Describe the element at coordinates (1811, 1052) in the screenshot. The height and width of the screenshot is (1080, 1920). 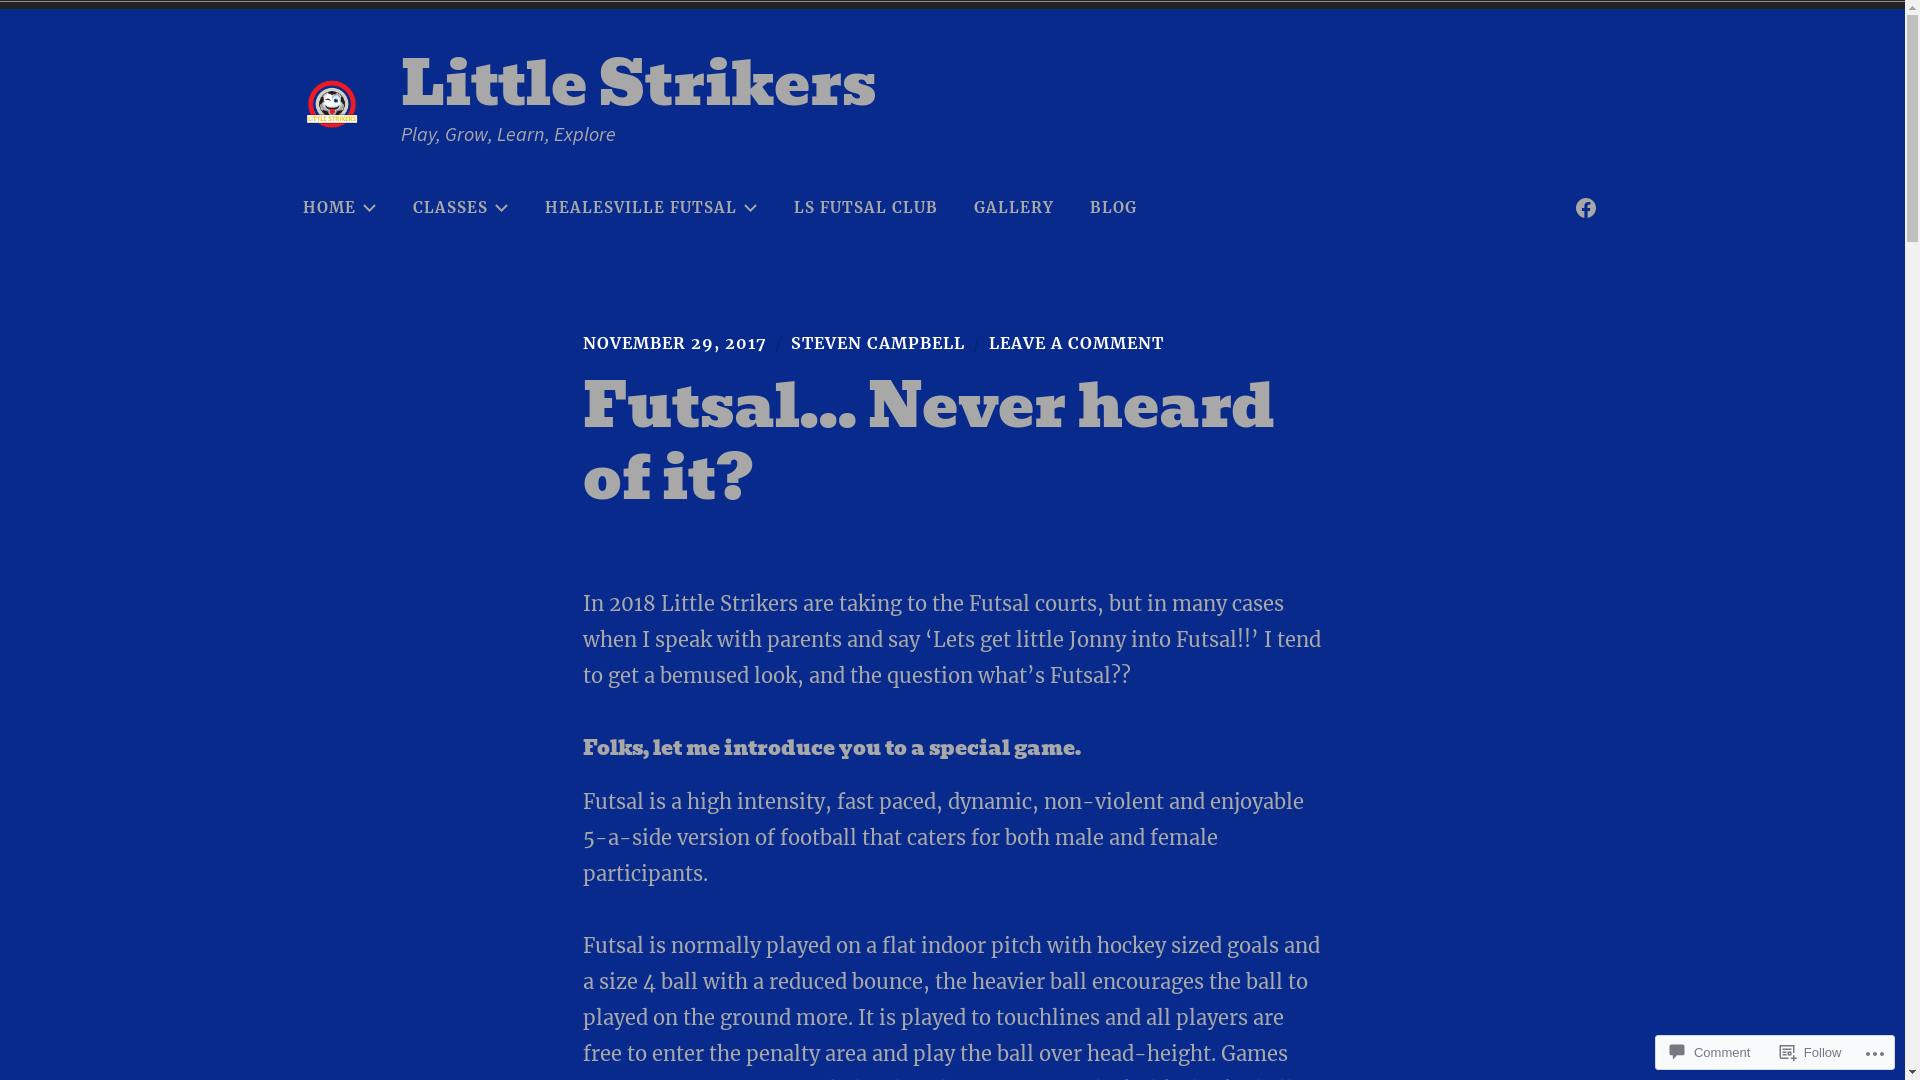
I see `Follow` at that location.